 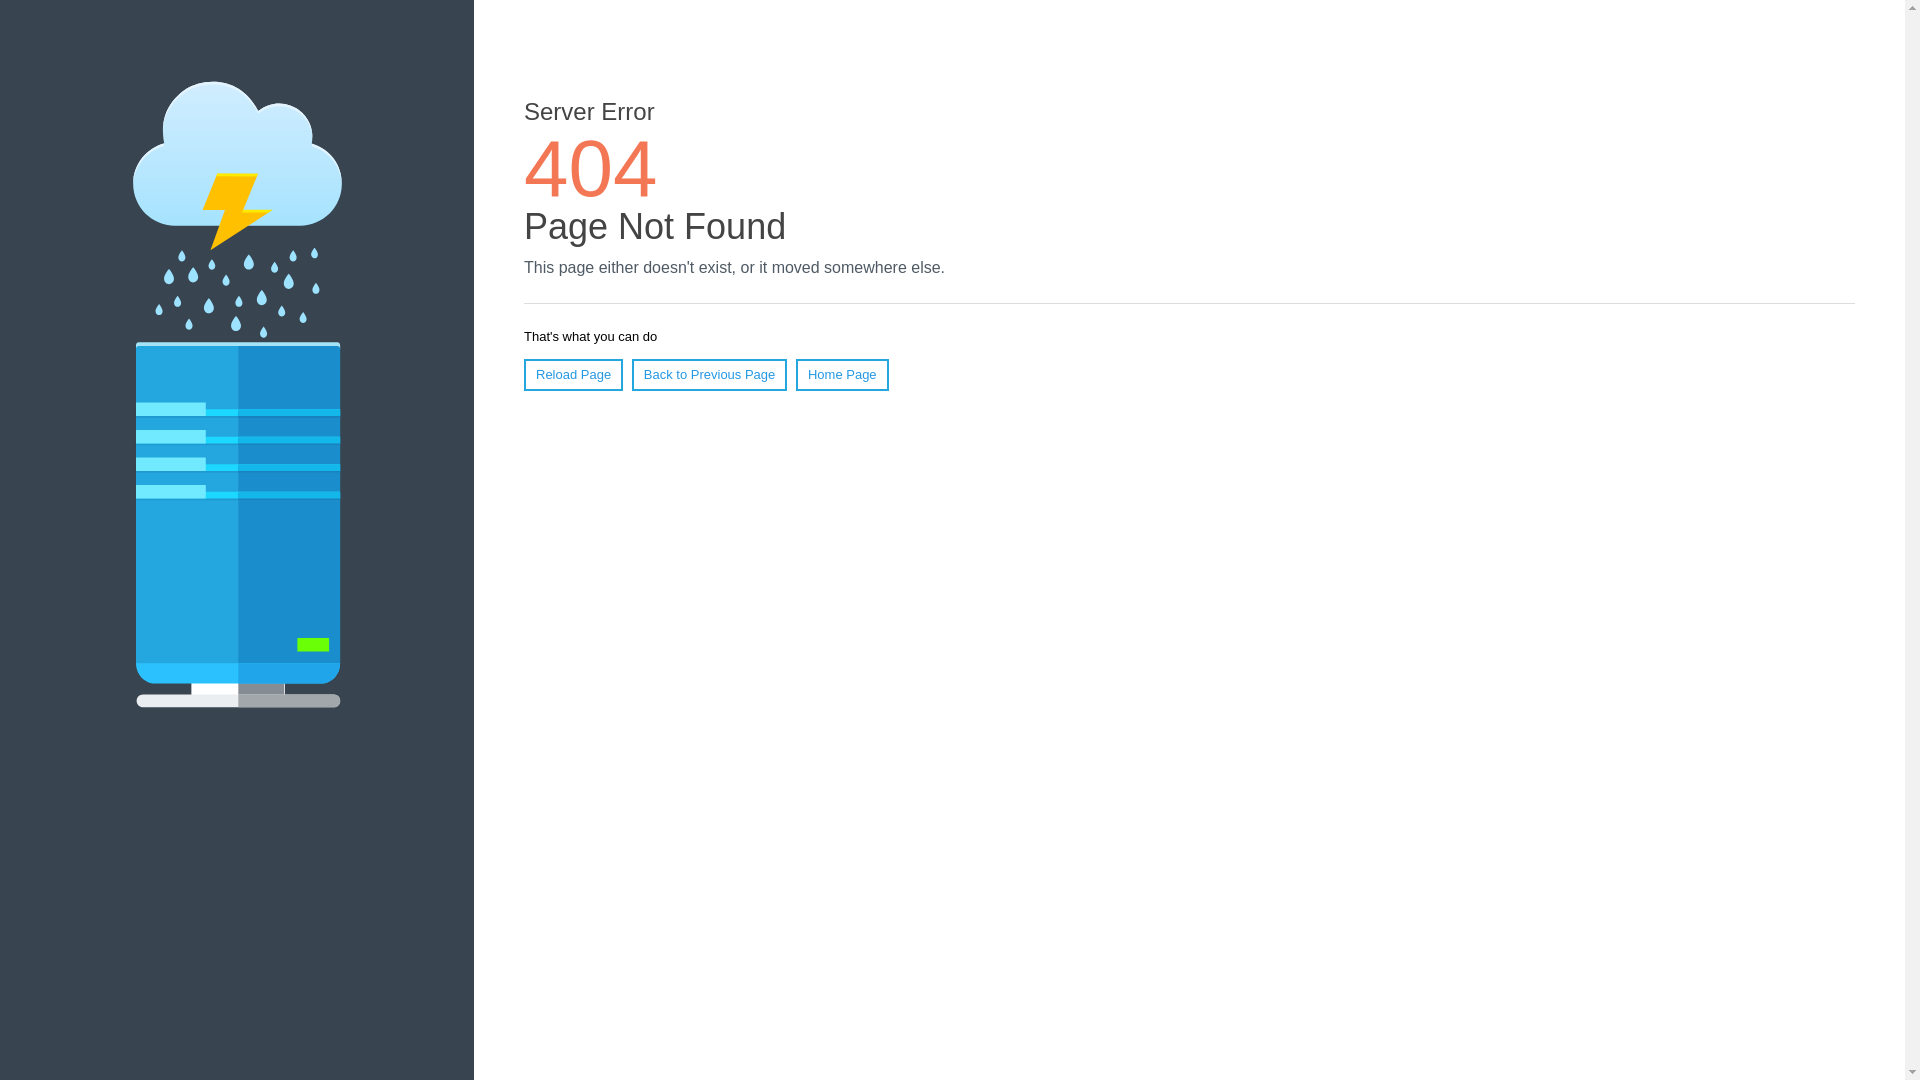 I want to click on Home Page, so click(x=842, y=375).